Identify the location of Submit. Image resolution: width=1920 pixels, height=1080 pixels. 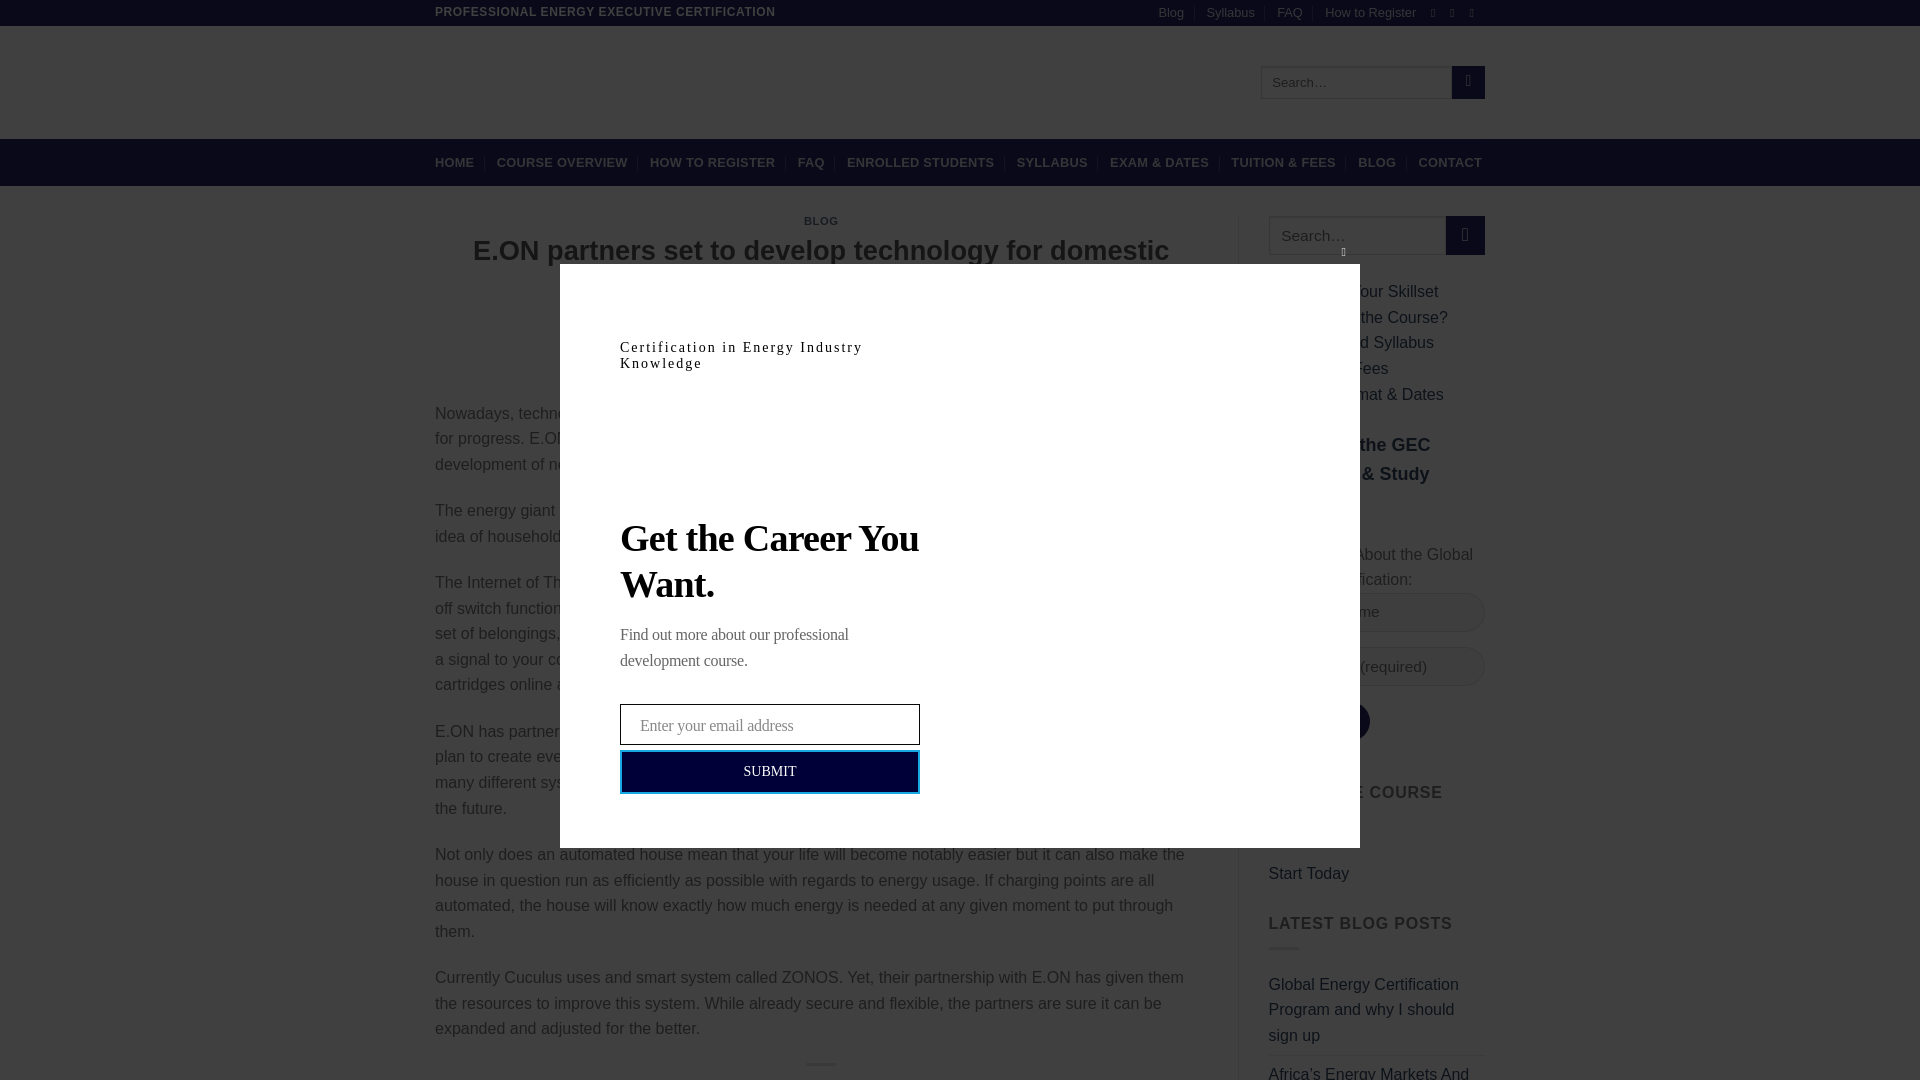
(1318, 721).